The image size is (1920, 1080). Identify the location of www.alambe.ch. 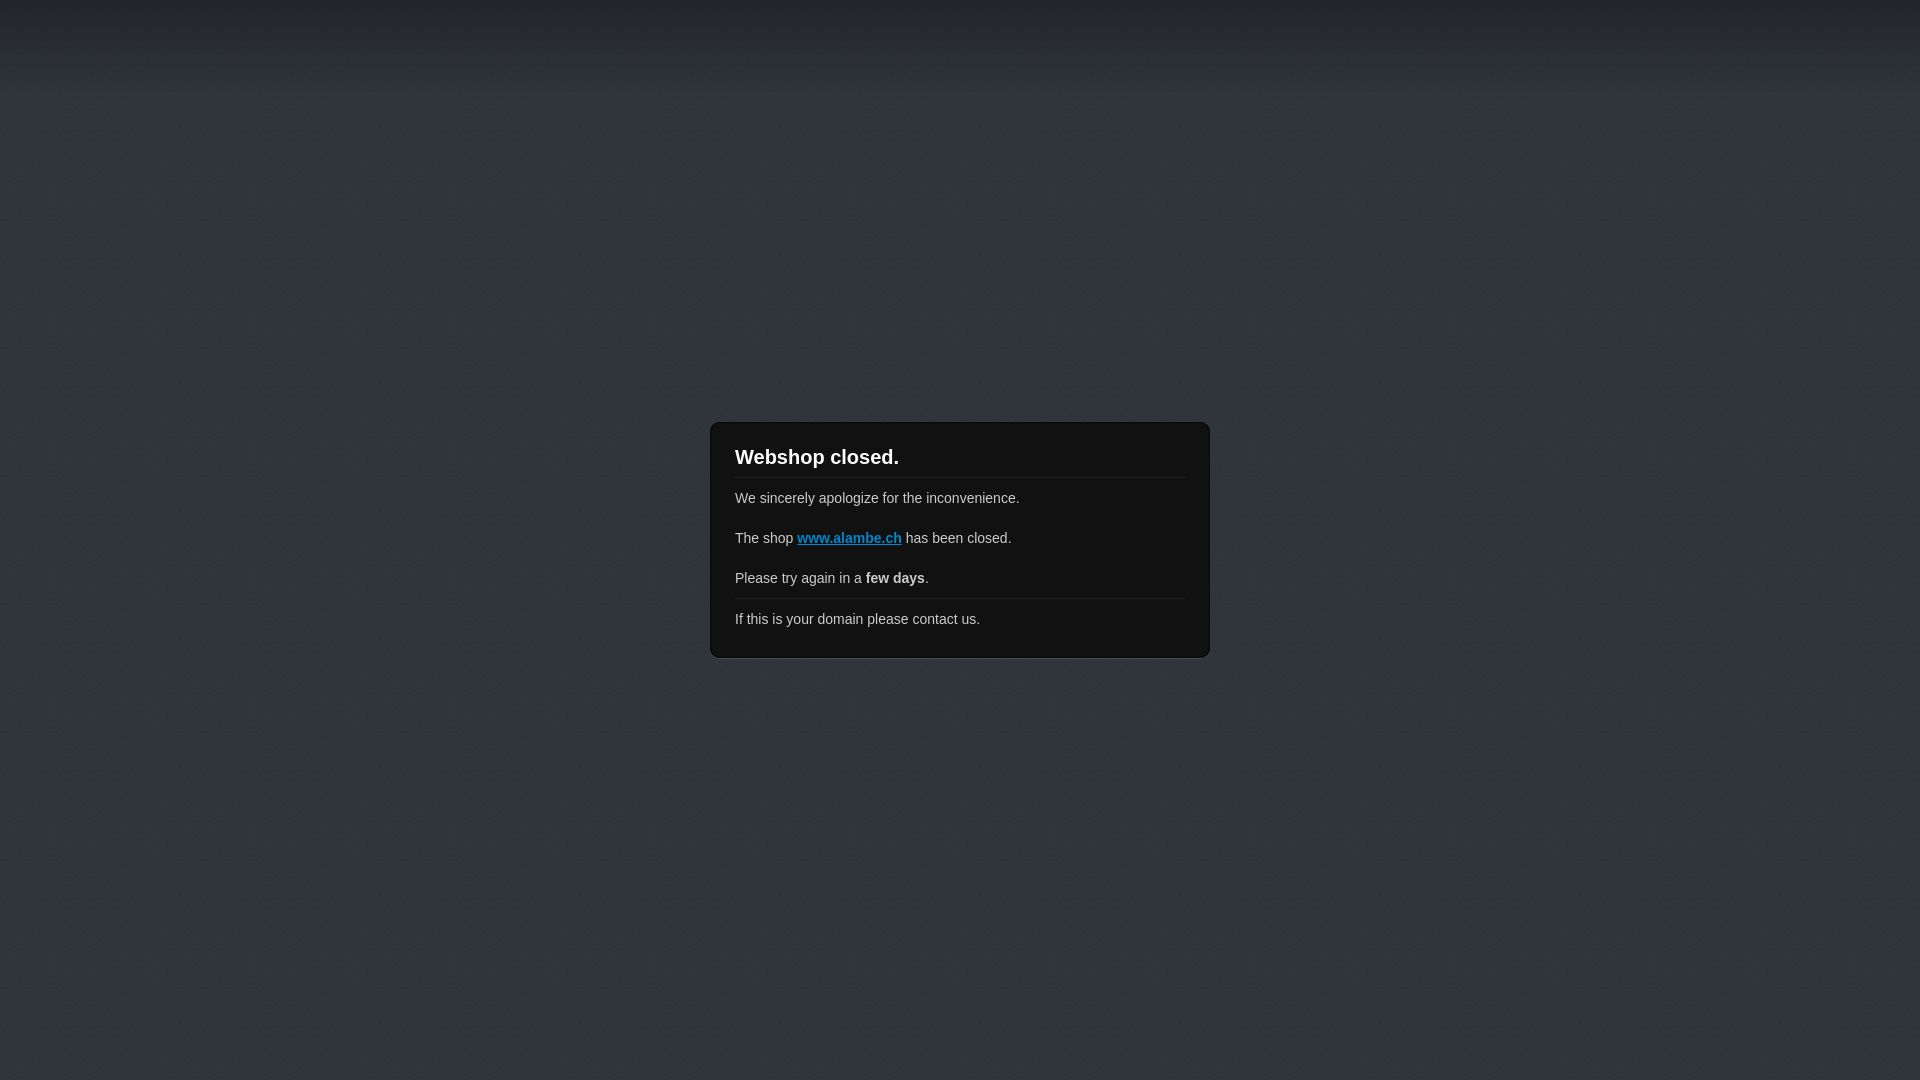
(850, 538).